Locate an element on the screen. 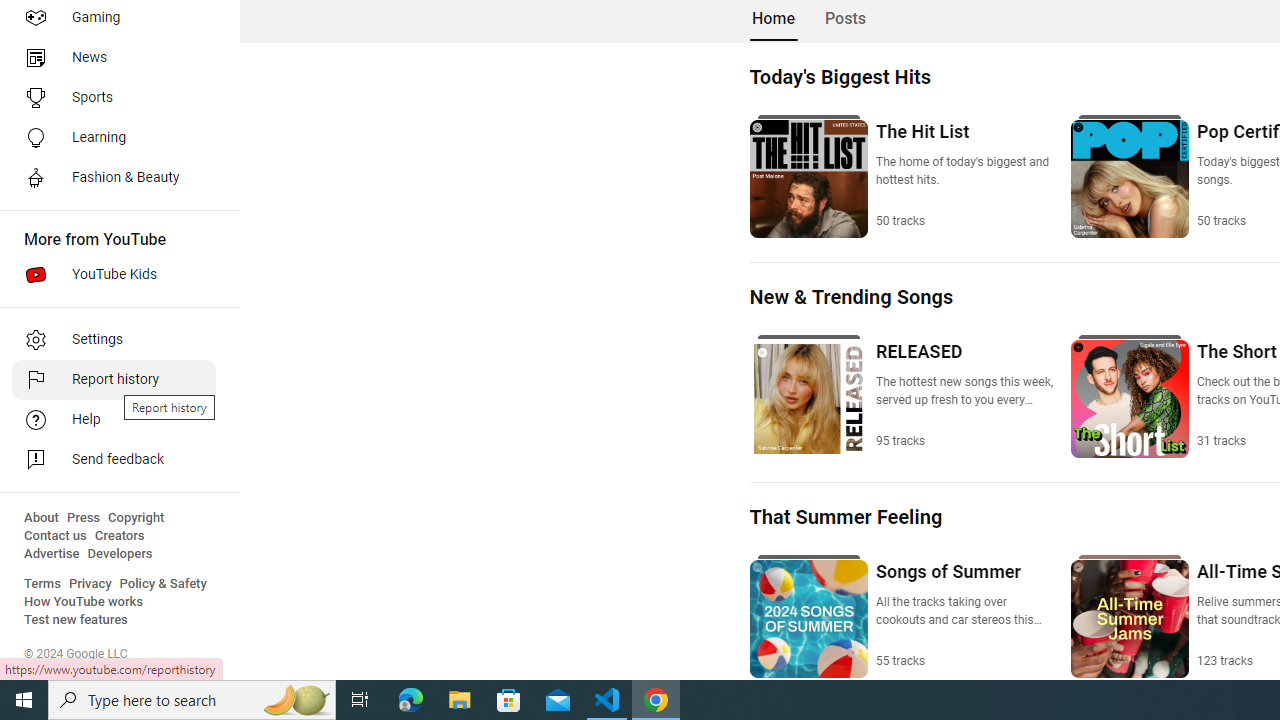  YouTube Kids is located at coordinates (114, 274).